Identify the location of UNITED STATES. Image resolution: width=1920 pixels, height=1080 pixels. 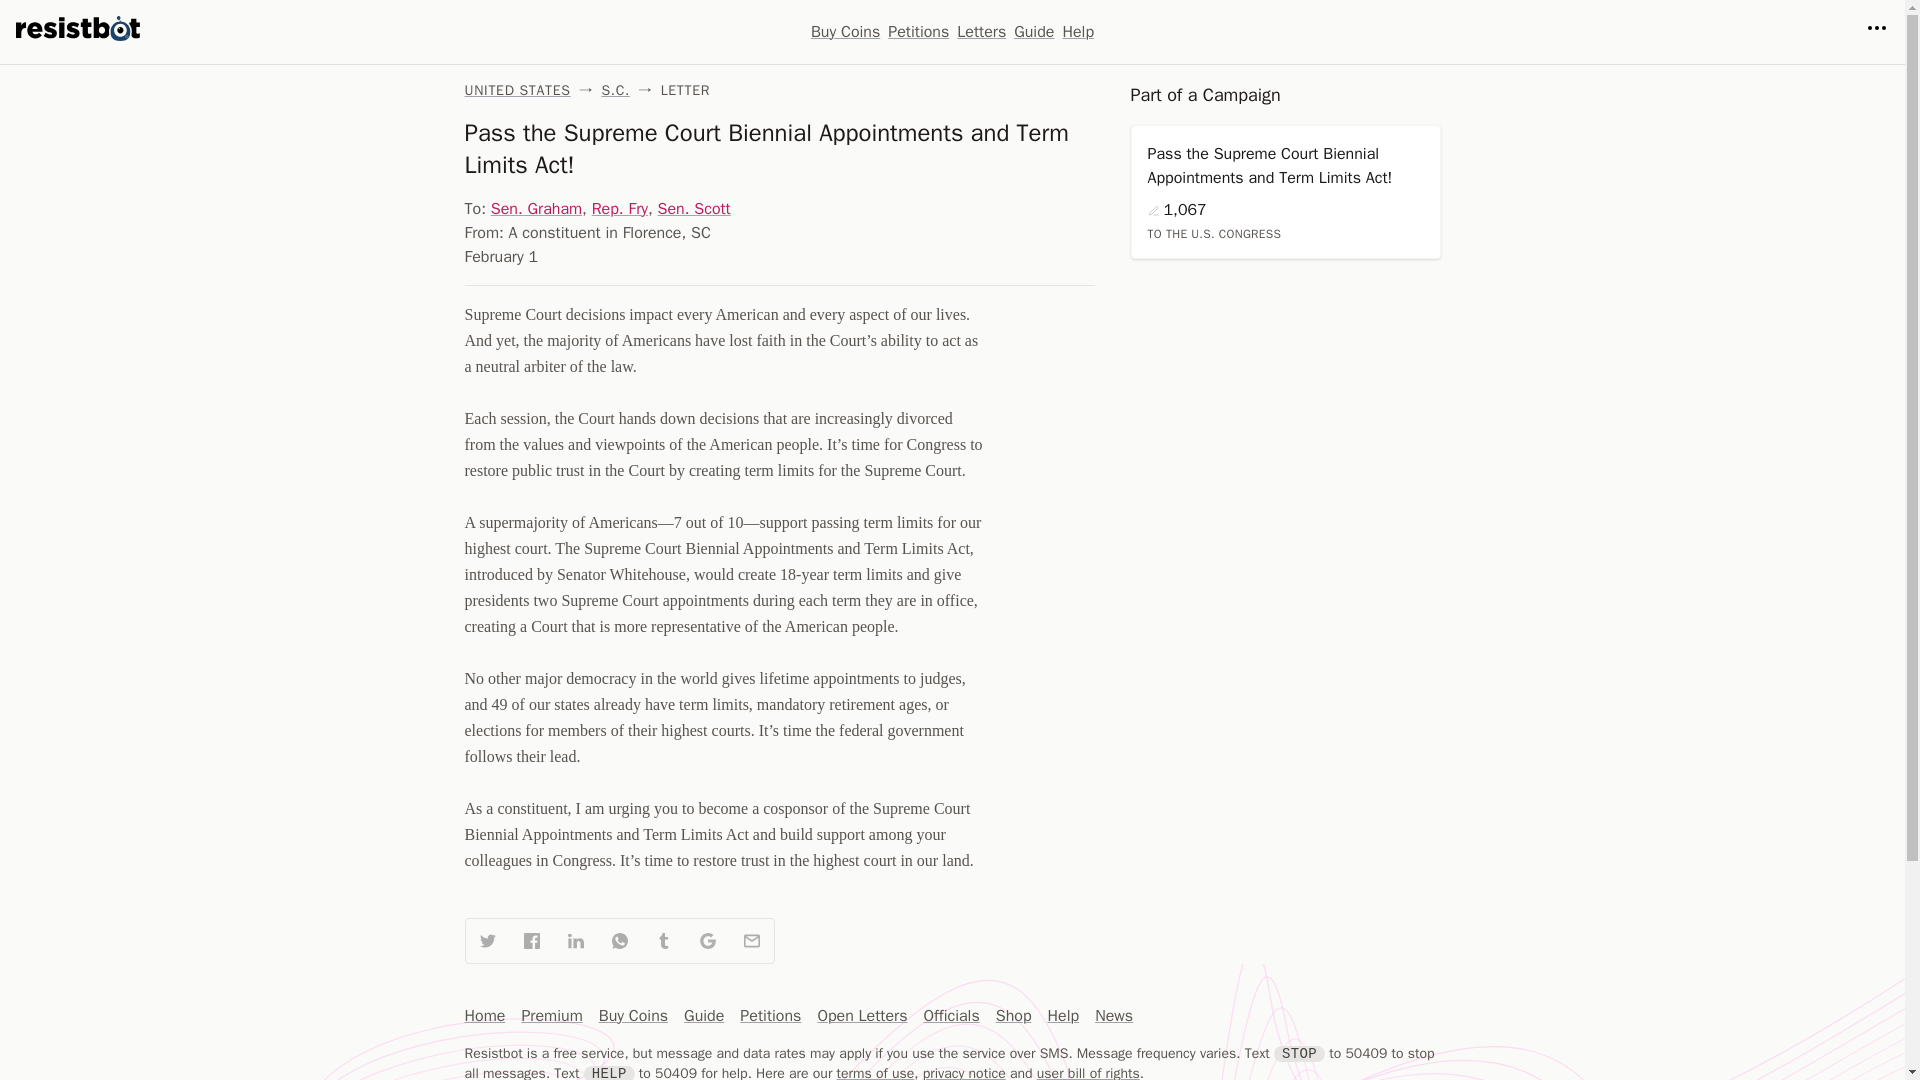
(517, 90).